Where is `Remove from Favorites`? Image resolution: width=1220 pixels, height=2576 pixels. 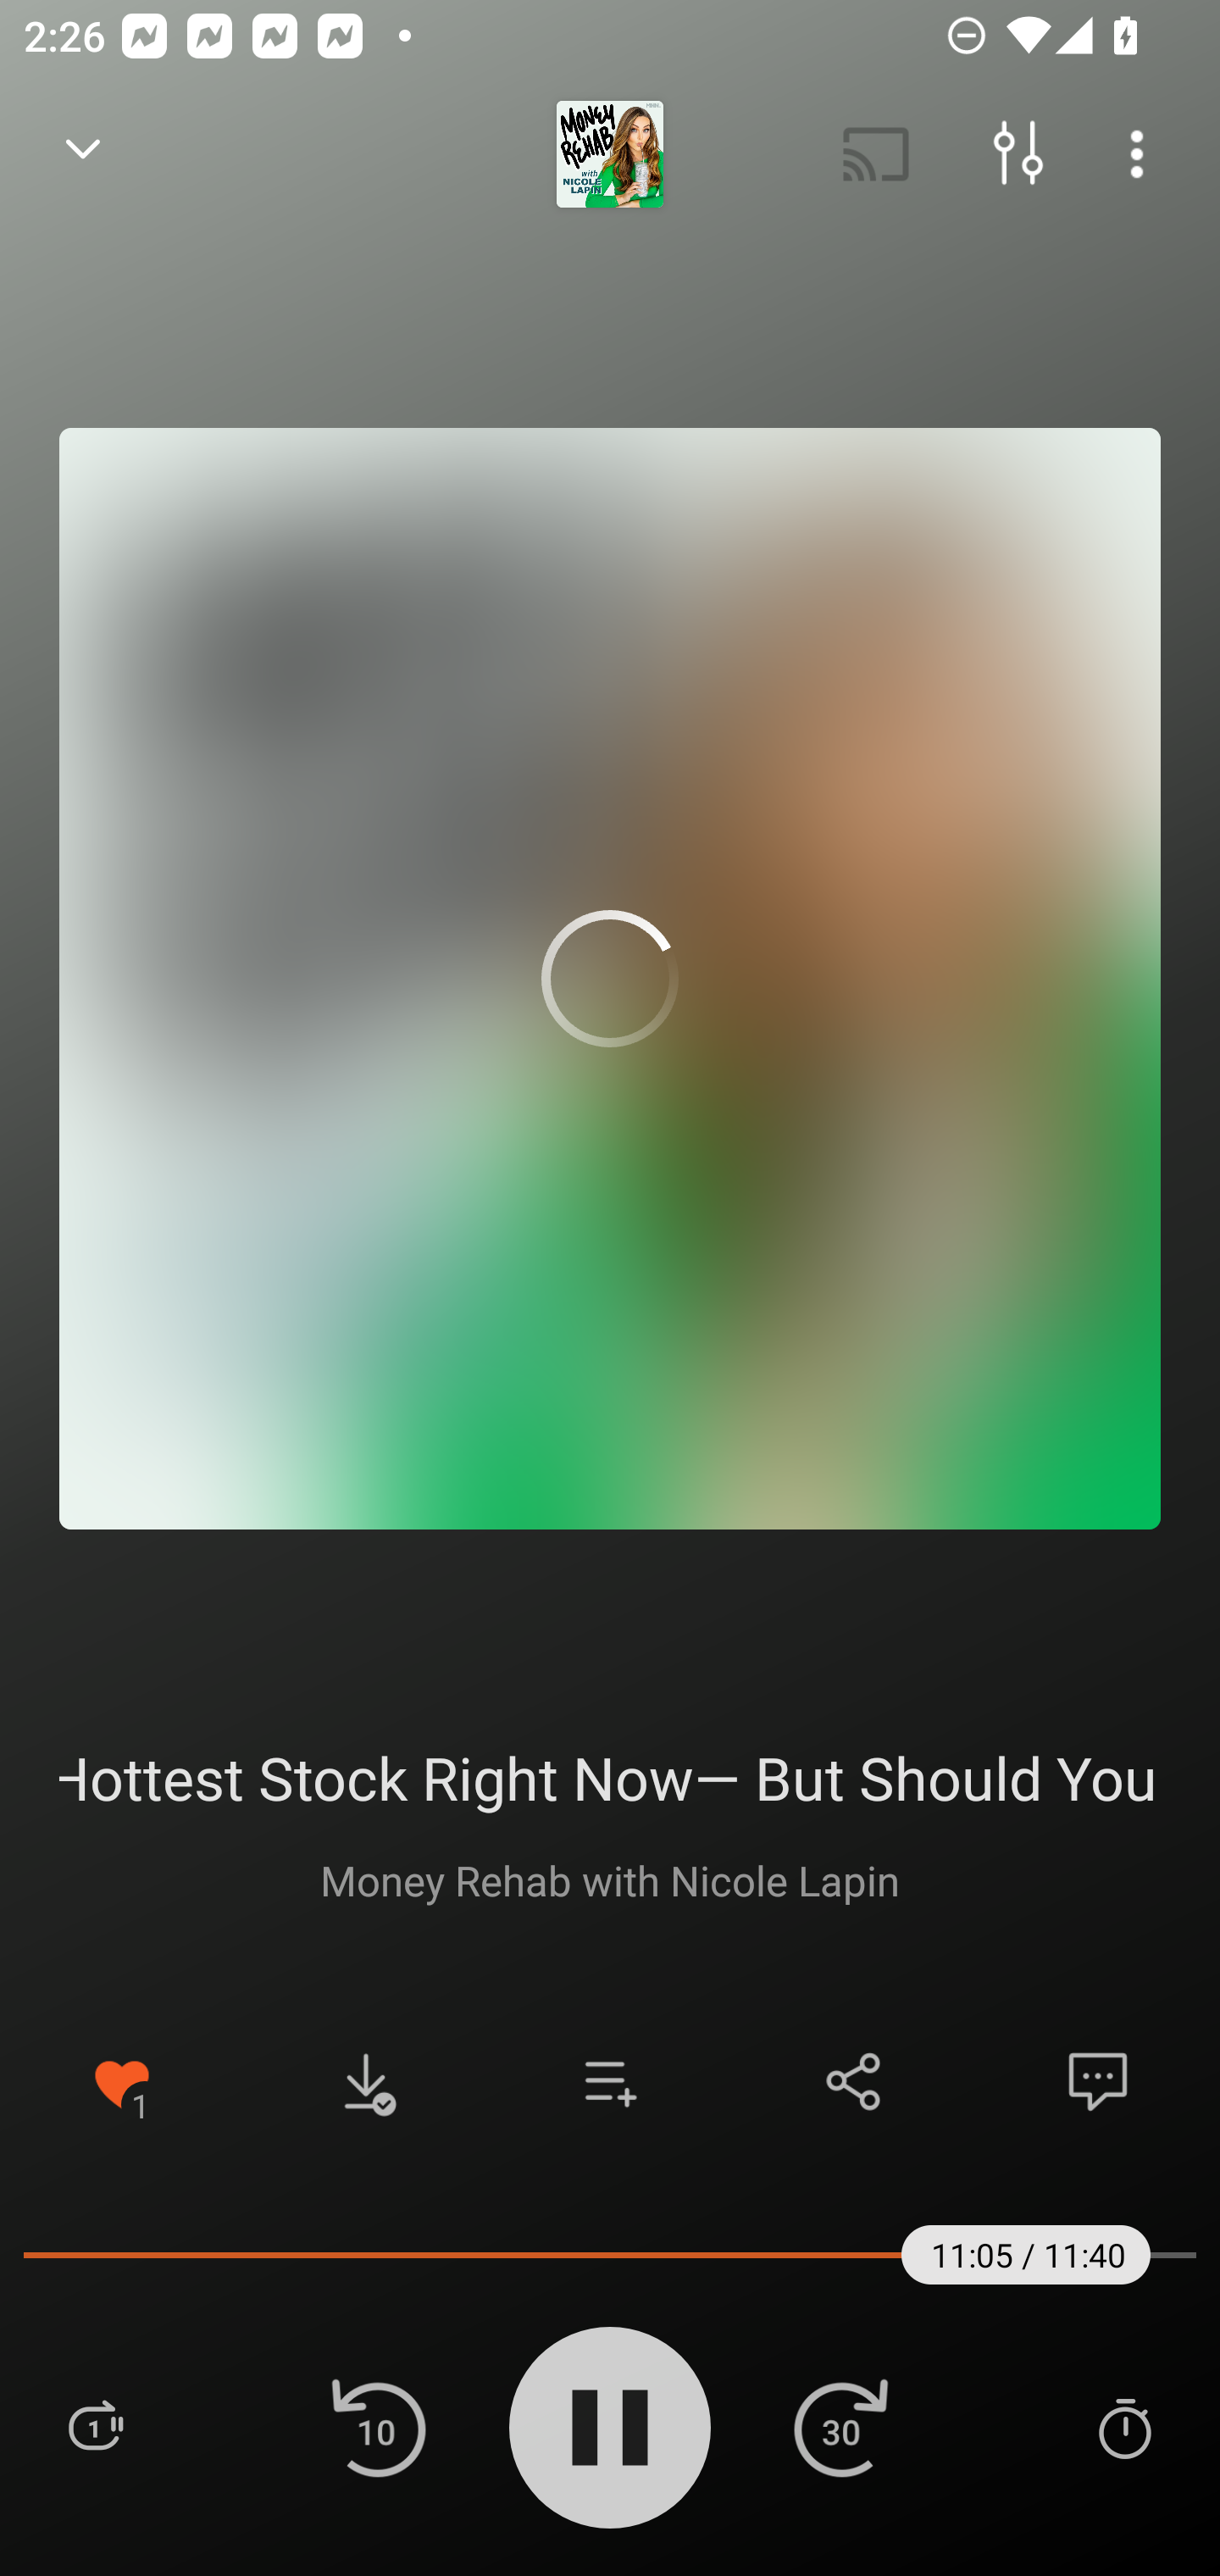
Remove from Favorites is located at coordinates (122, 2081).